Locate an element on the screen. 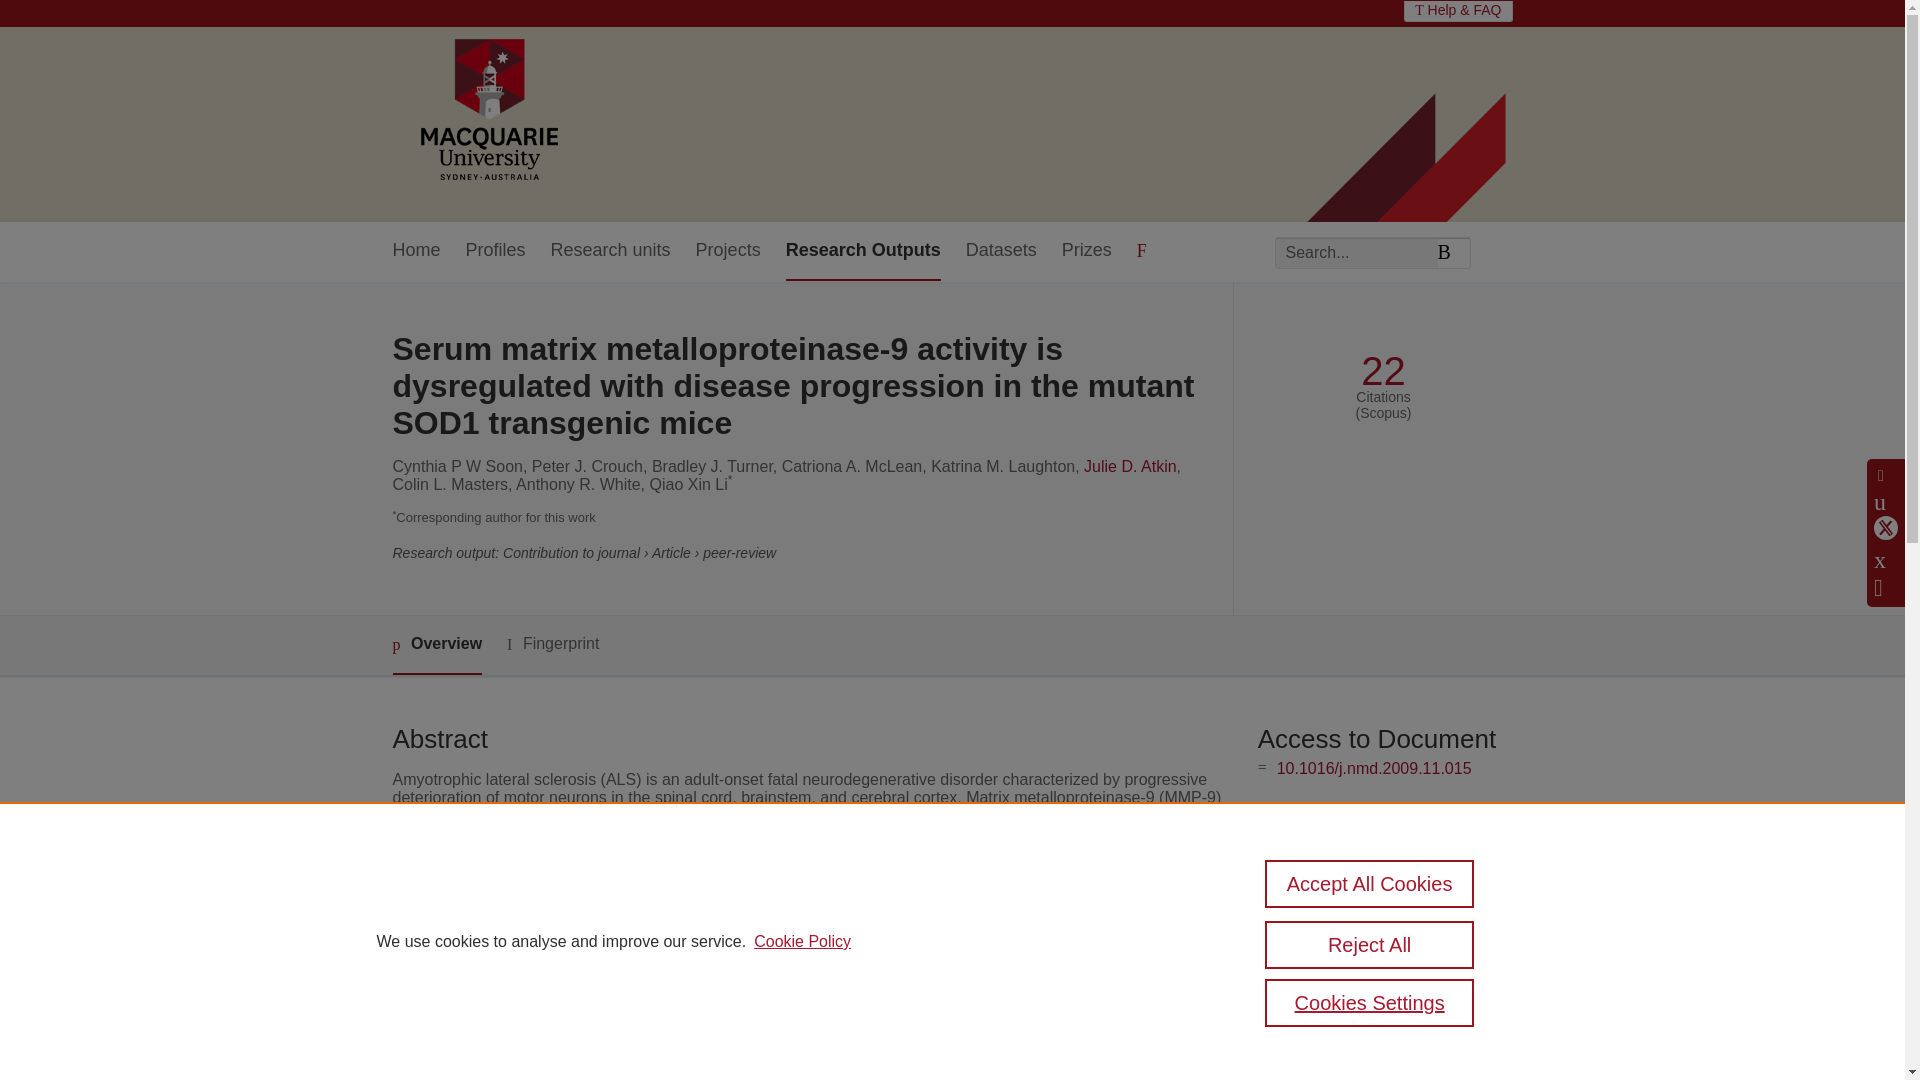  Overview is located at coordinates (436, 645).